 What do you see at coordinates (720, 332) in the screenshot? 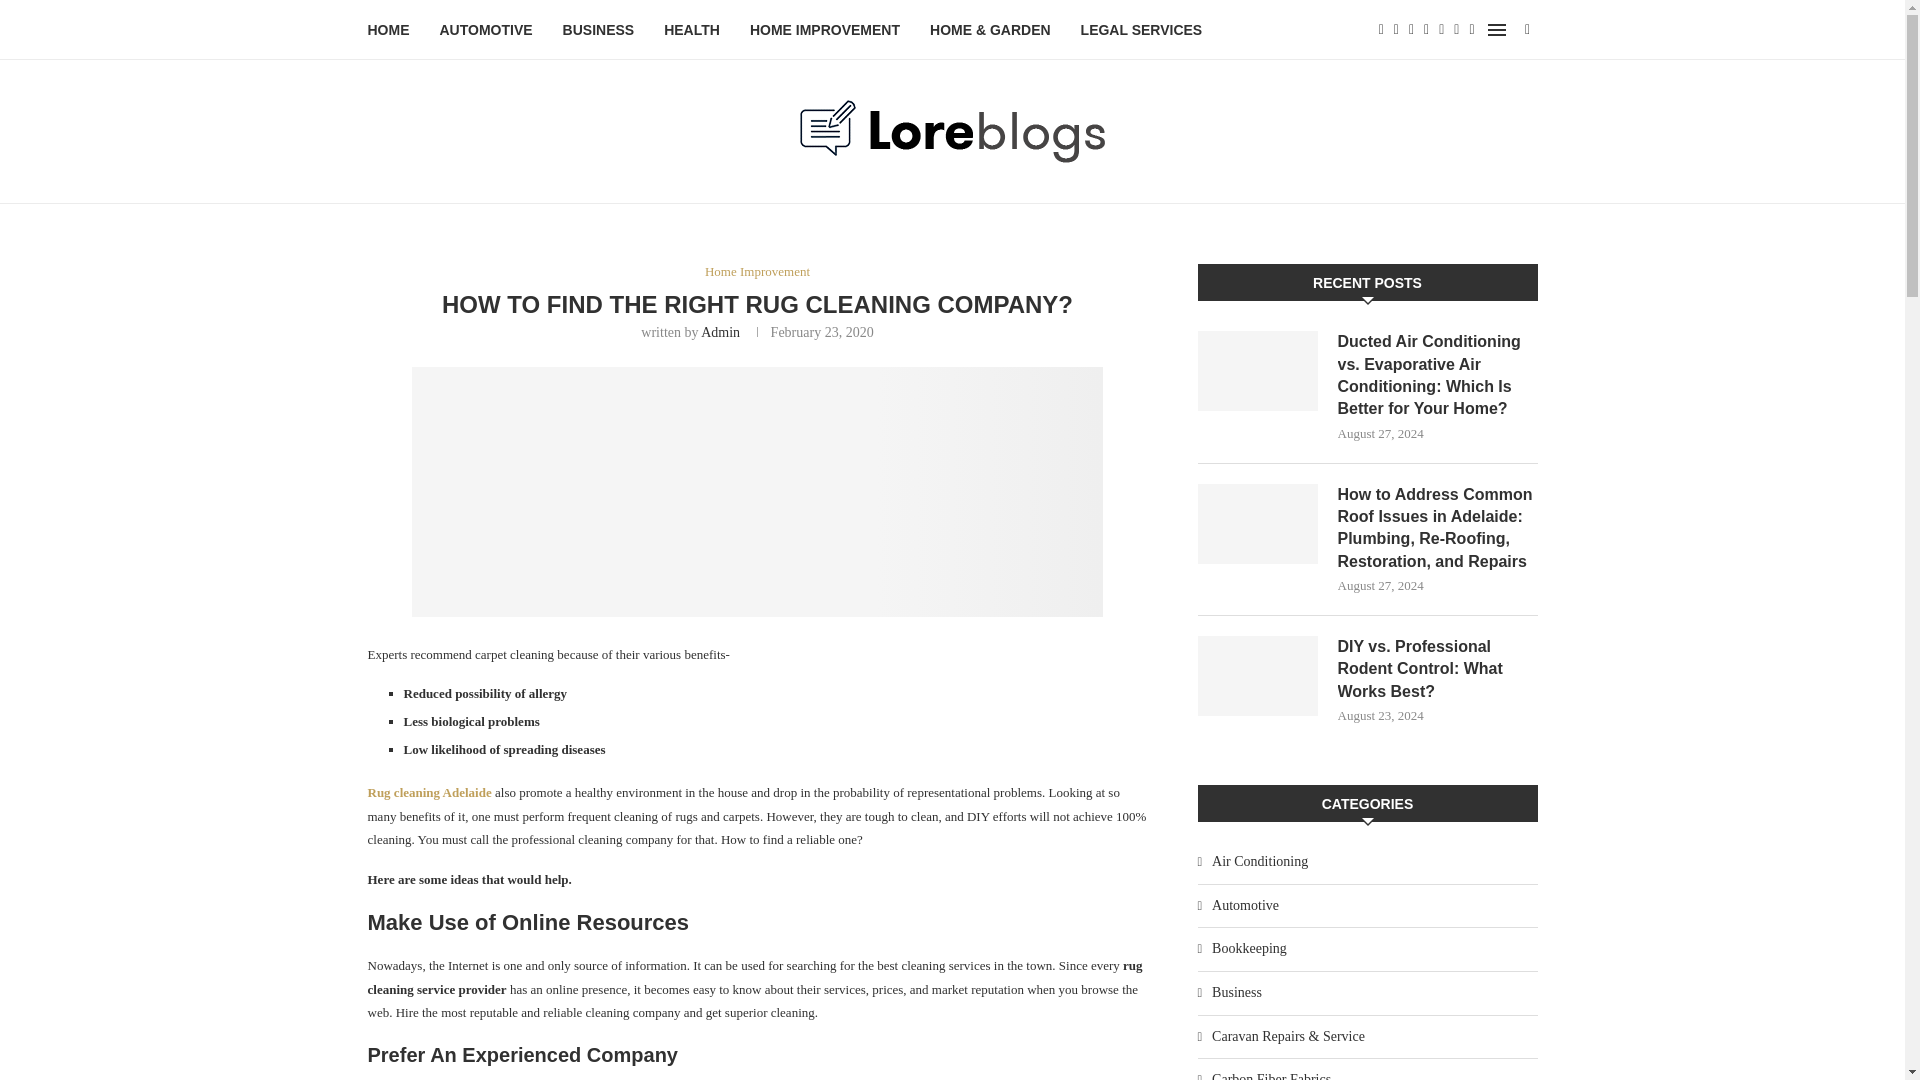
I see `Admin` at bounding box center [720, 332].